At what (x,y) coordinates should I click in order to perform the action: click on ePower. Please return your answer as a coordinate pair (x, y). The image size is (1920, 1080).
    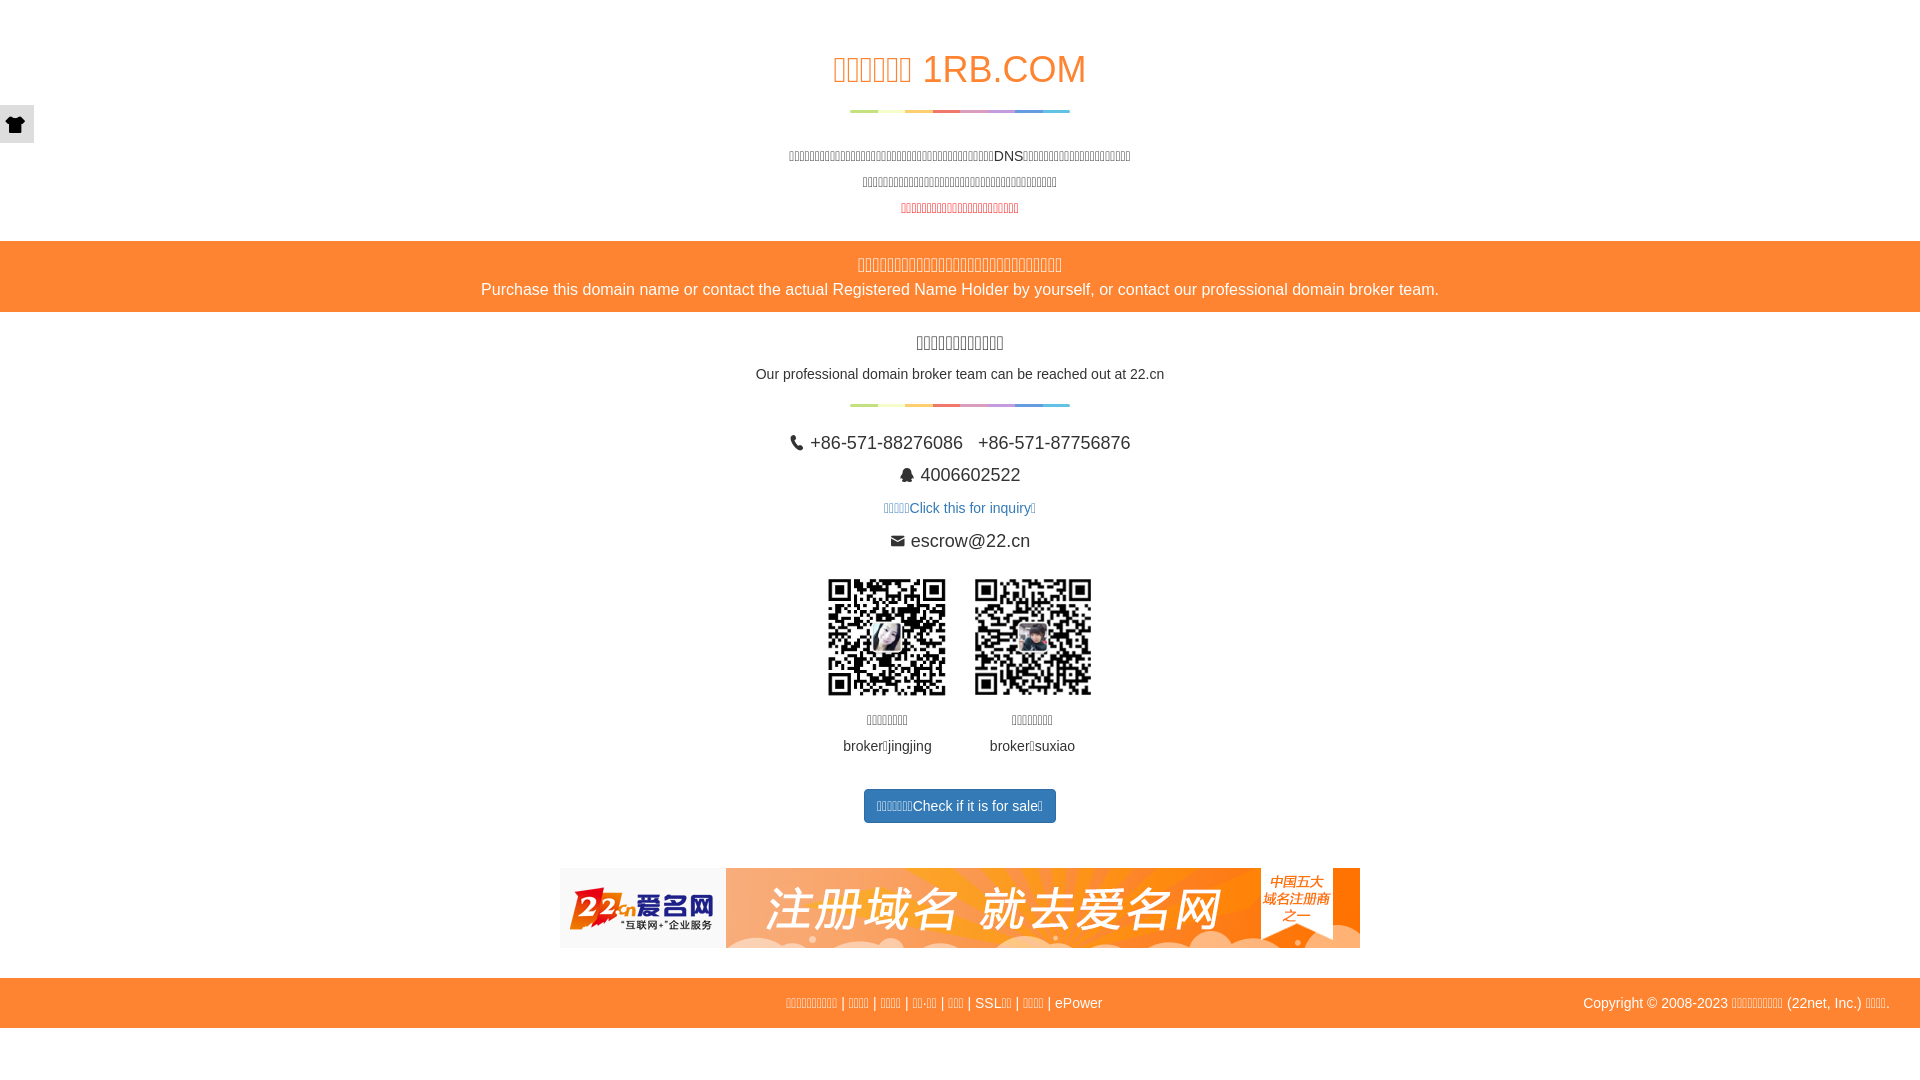
    Looking at the image, I should click on (1078, 1003).